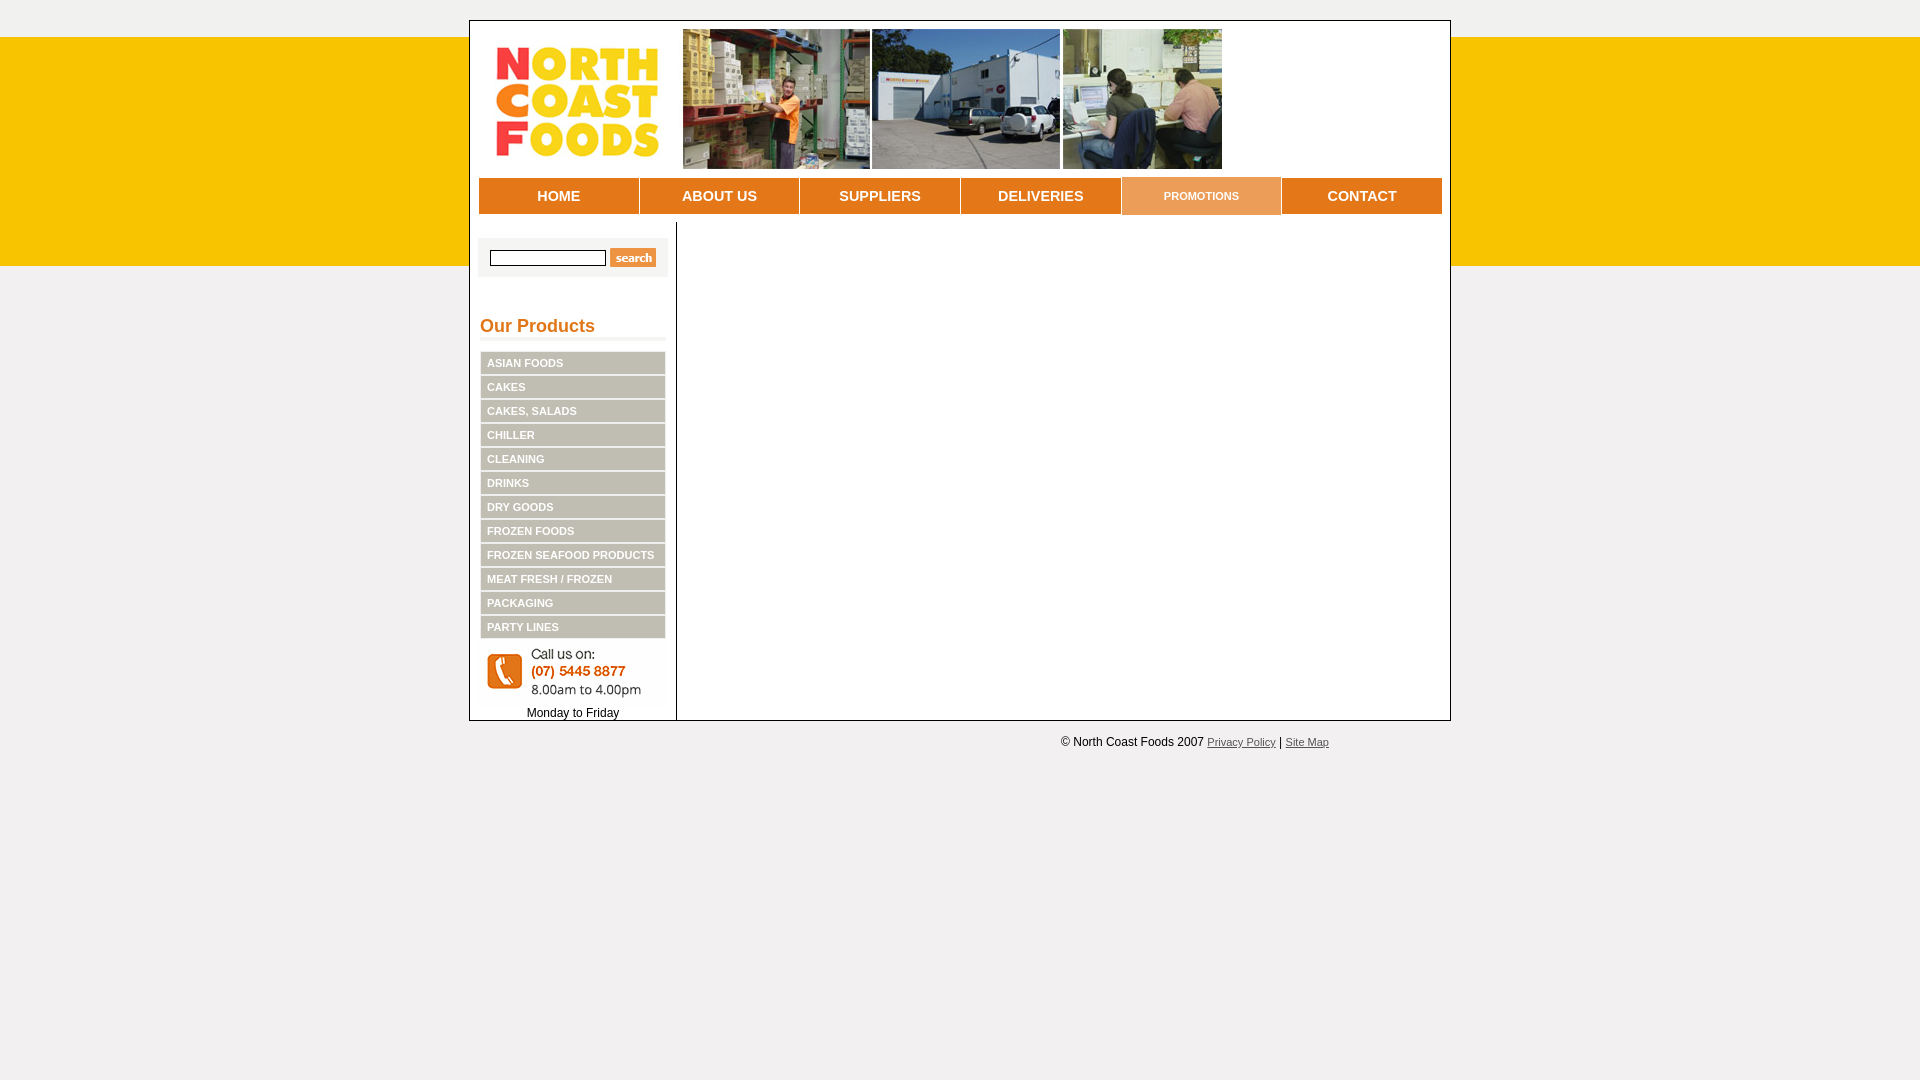 The image size is (1920, 1080). I want to click on DELIVERIES, so click(1040, 196).